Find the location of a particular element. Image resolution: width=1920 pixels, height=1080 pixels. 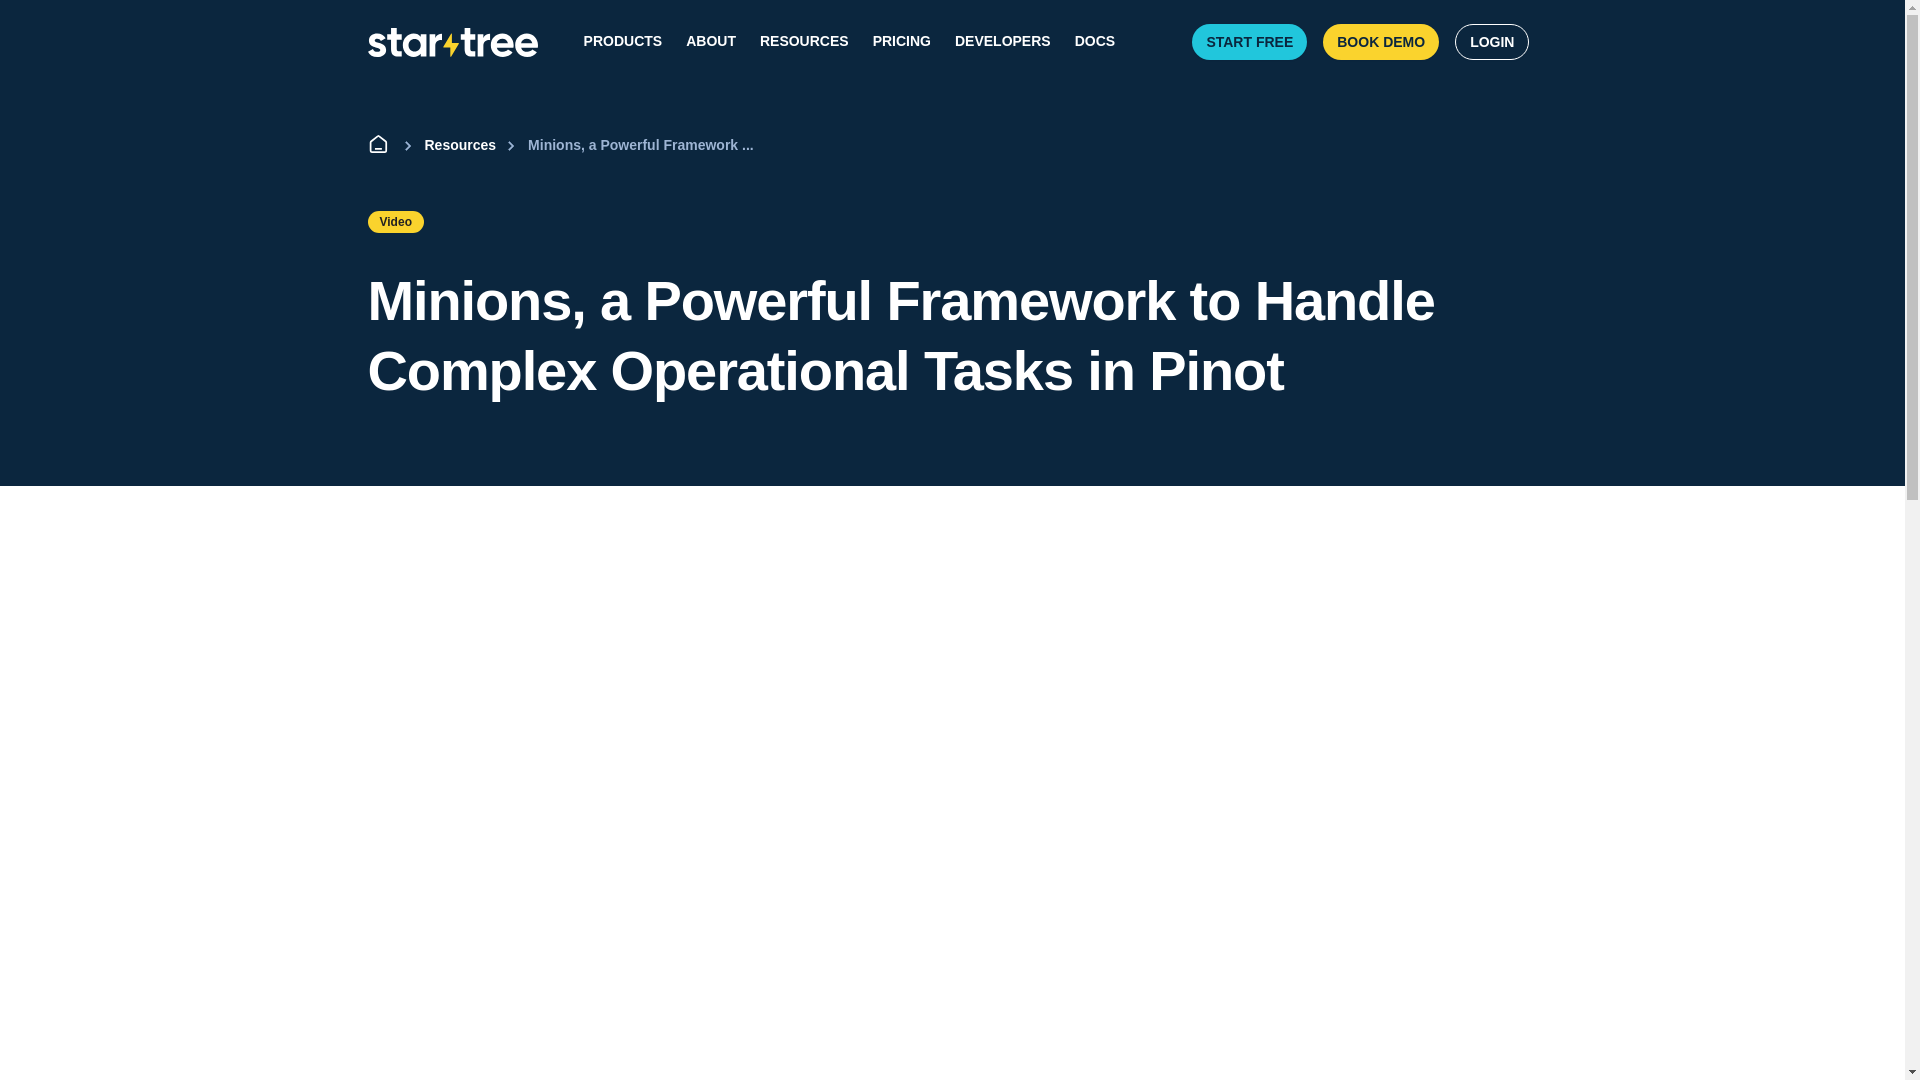

DEVELOPERS is located at coordinates (1002, 42).